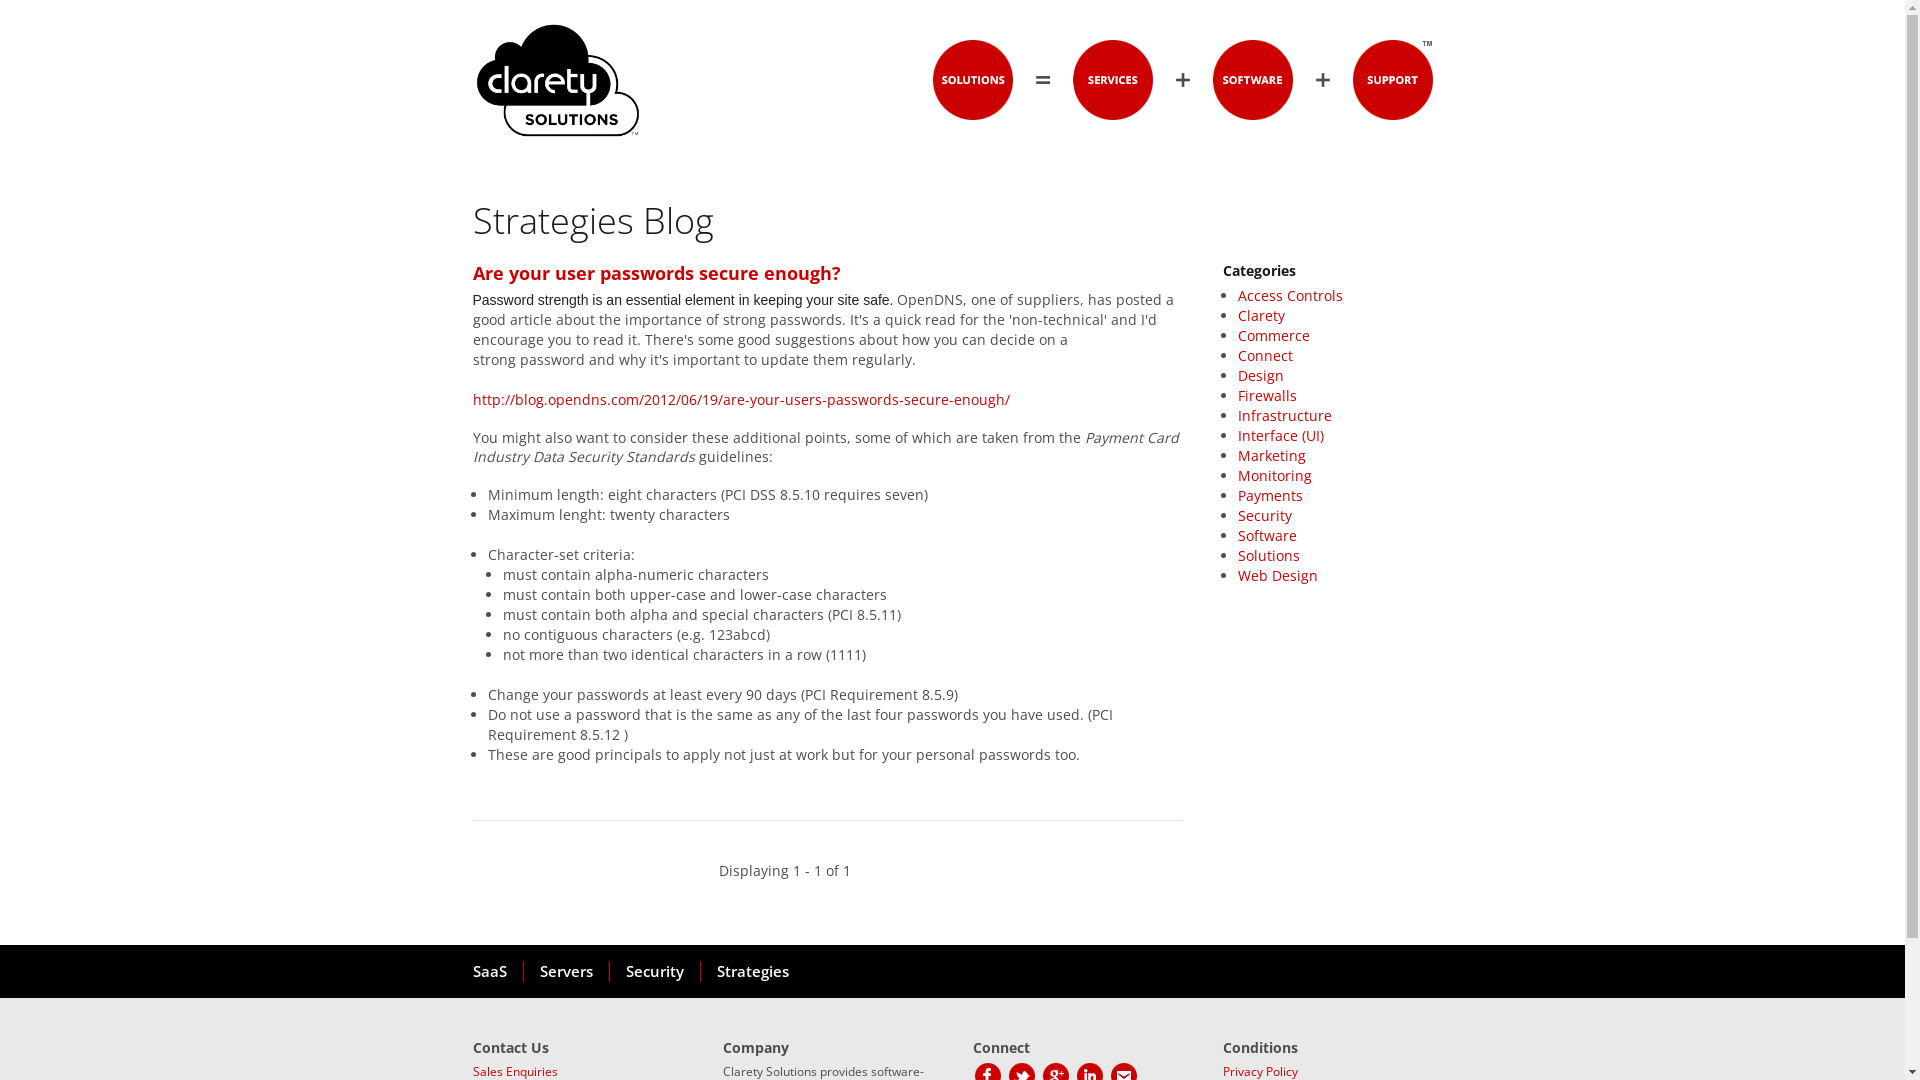  What do you see at coordinates (1266, 356) in the screenshot?
I see `Connect` at bounding box center [1266, 356].